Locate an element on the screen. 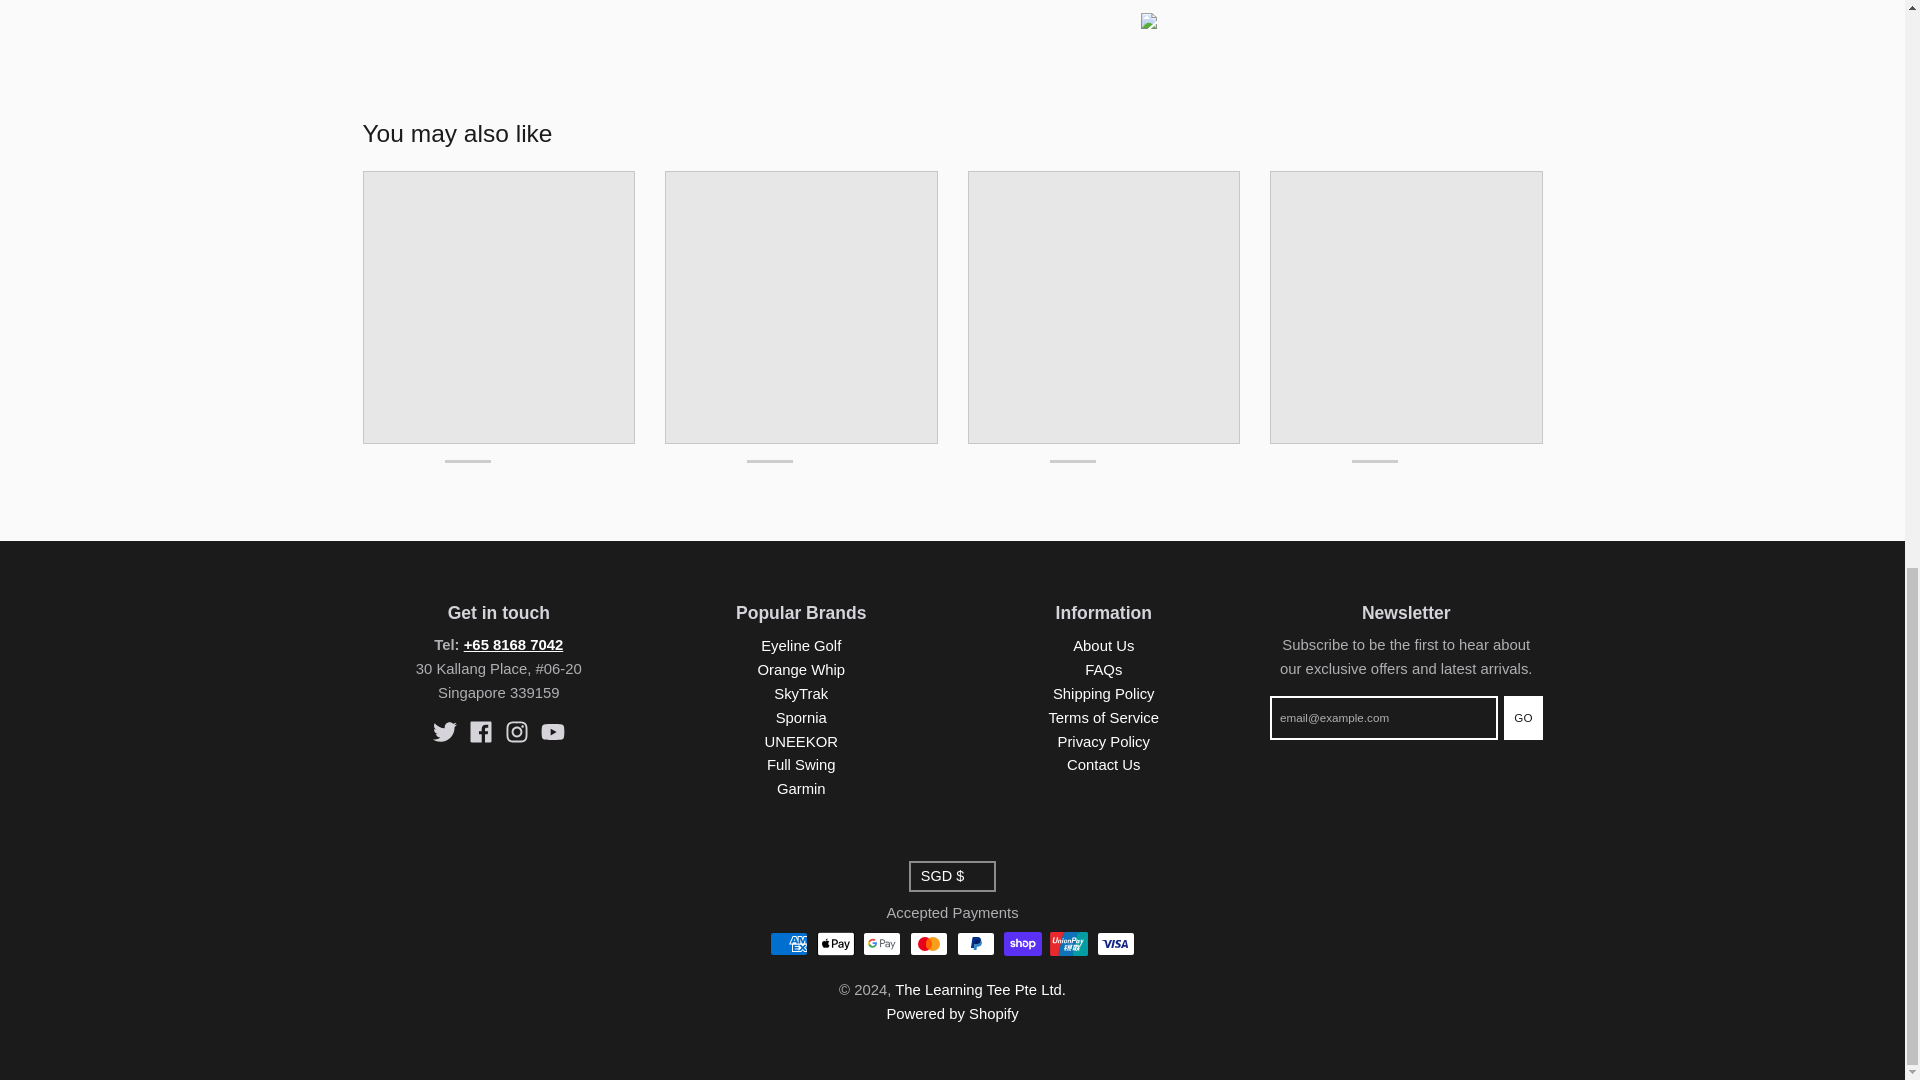  Instagram - The Learning Tee Pte Ltd. is located at coordinates (516, 732).